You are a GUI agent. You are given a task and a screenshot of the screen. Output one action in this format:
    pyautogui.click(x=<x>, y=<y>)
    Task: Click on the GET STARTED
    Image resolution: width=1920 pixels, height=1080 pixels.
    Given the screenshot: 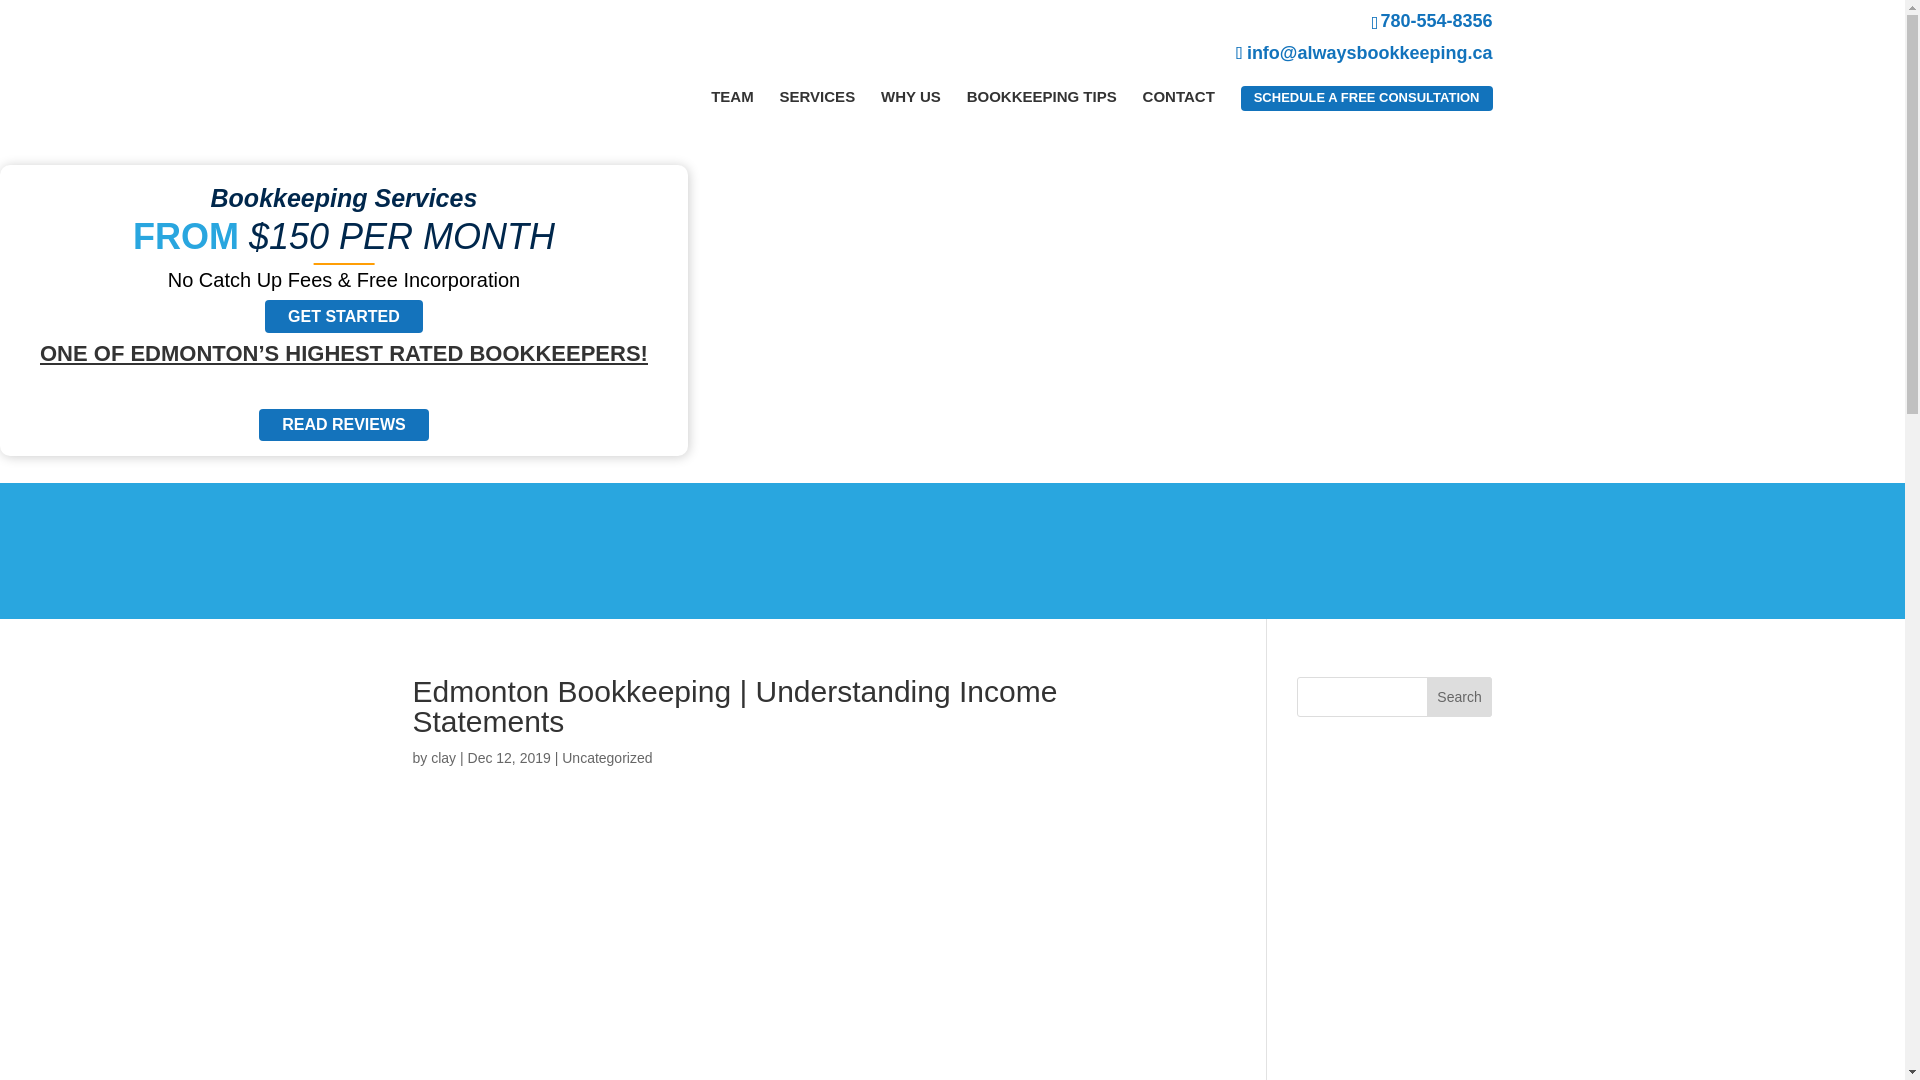 What is the action you would take?
    pyautogui.click(x=343, y=316)
    